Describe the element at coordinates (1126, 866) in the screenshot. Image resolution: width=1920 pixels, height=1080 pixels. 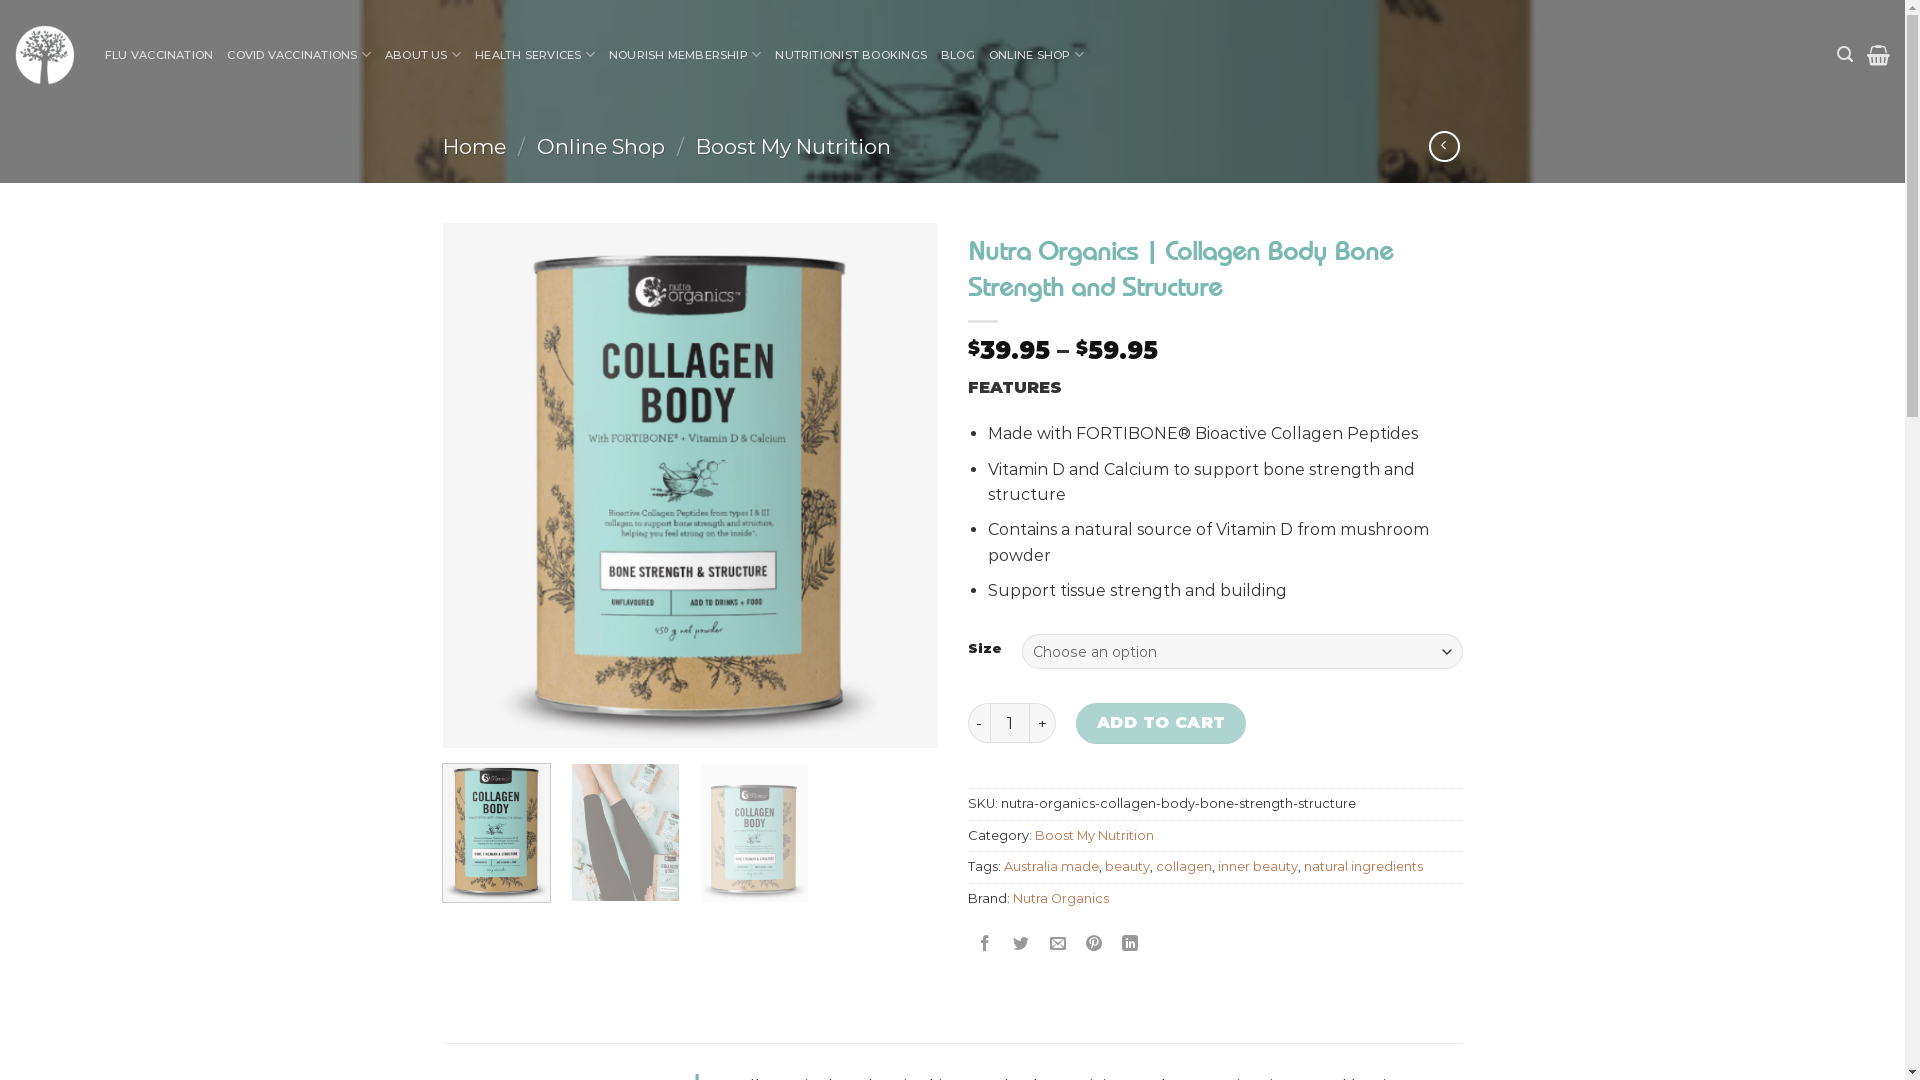
I see `beauty` at that location.